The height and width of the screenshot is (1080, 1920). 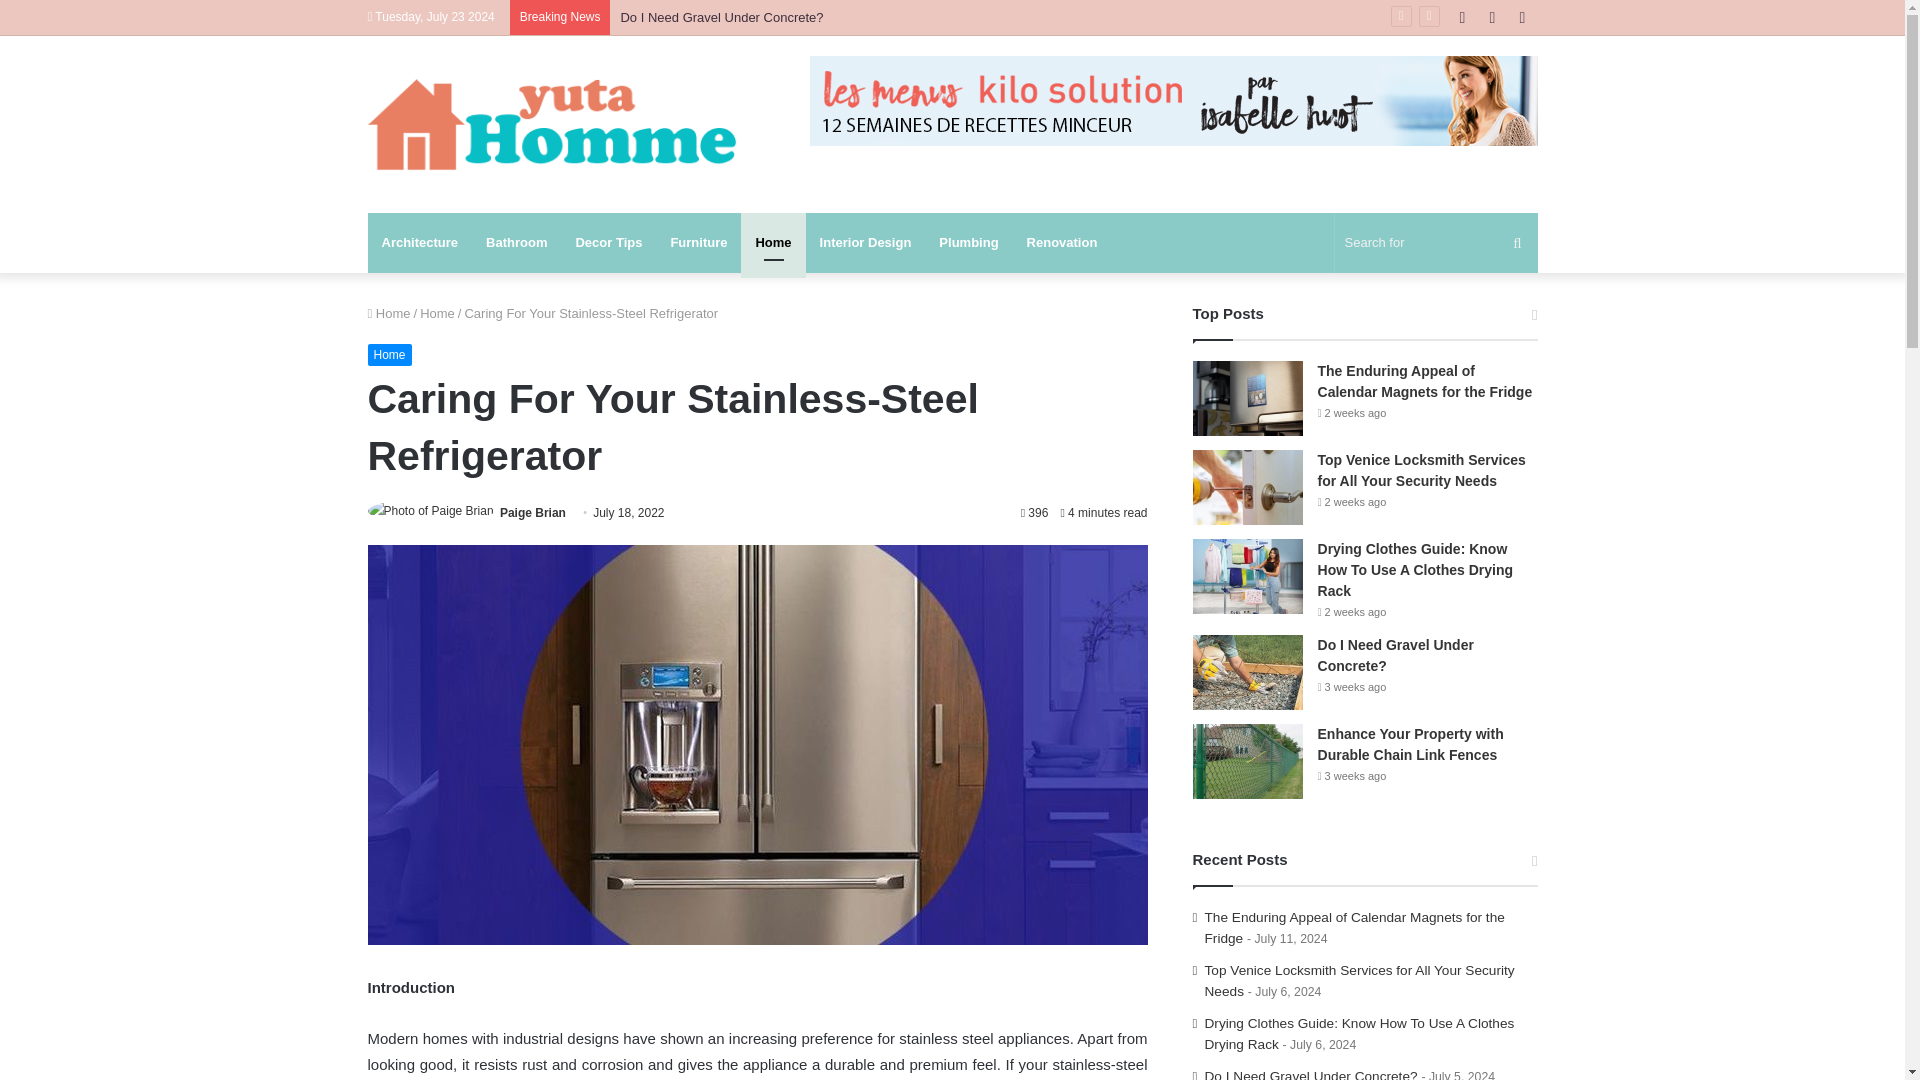 I want to click on Furniture, so click(x=698, y=242).